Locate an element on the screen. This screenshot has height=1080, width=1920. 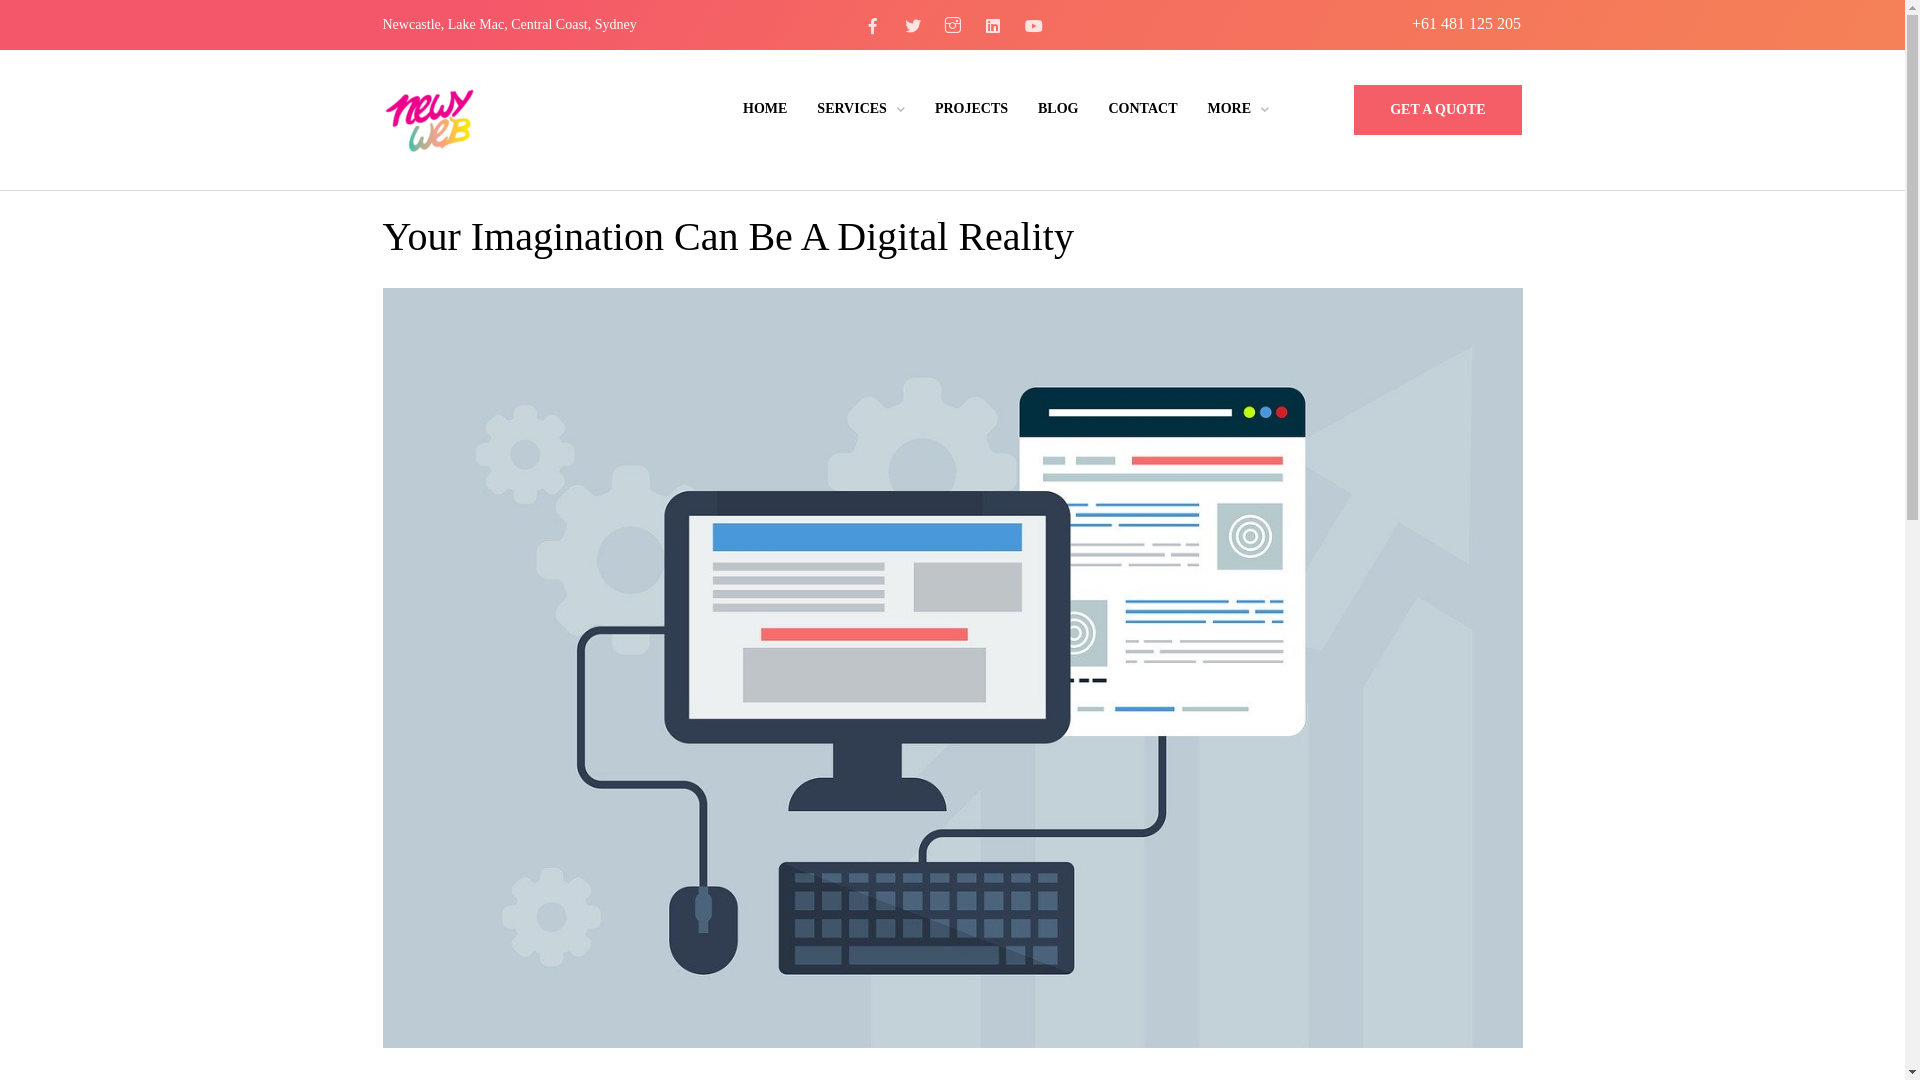
PROJECTS is located at coordinates (971, 108).